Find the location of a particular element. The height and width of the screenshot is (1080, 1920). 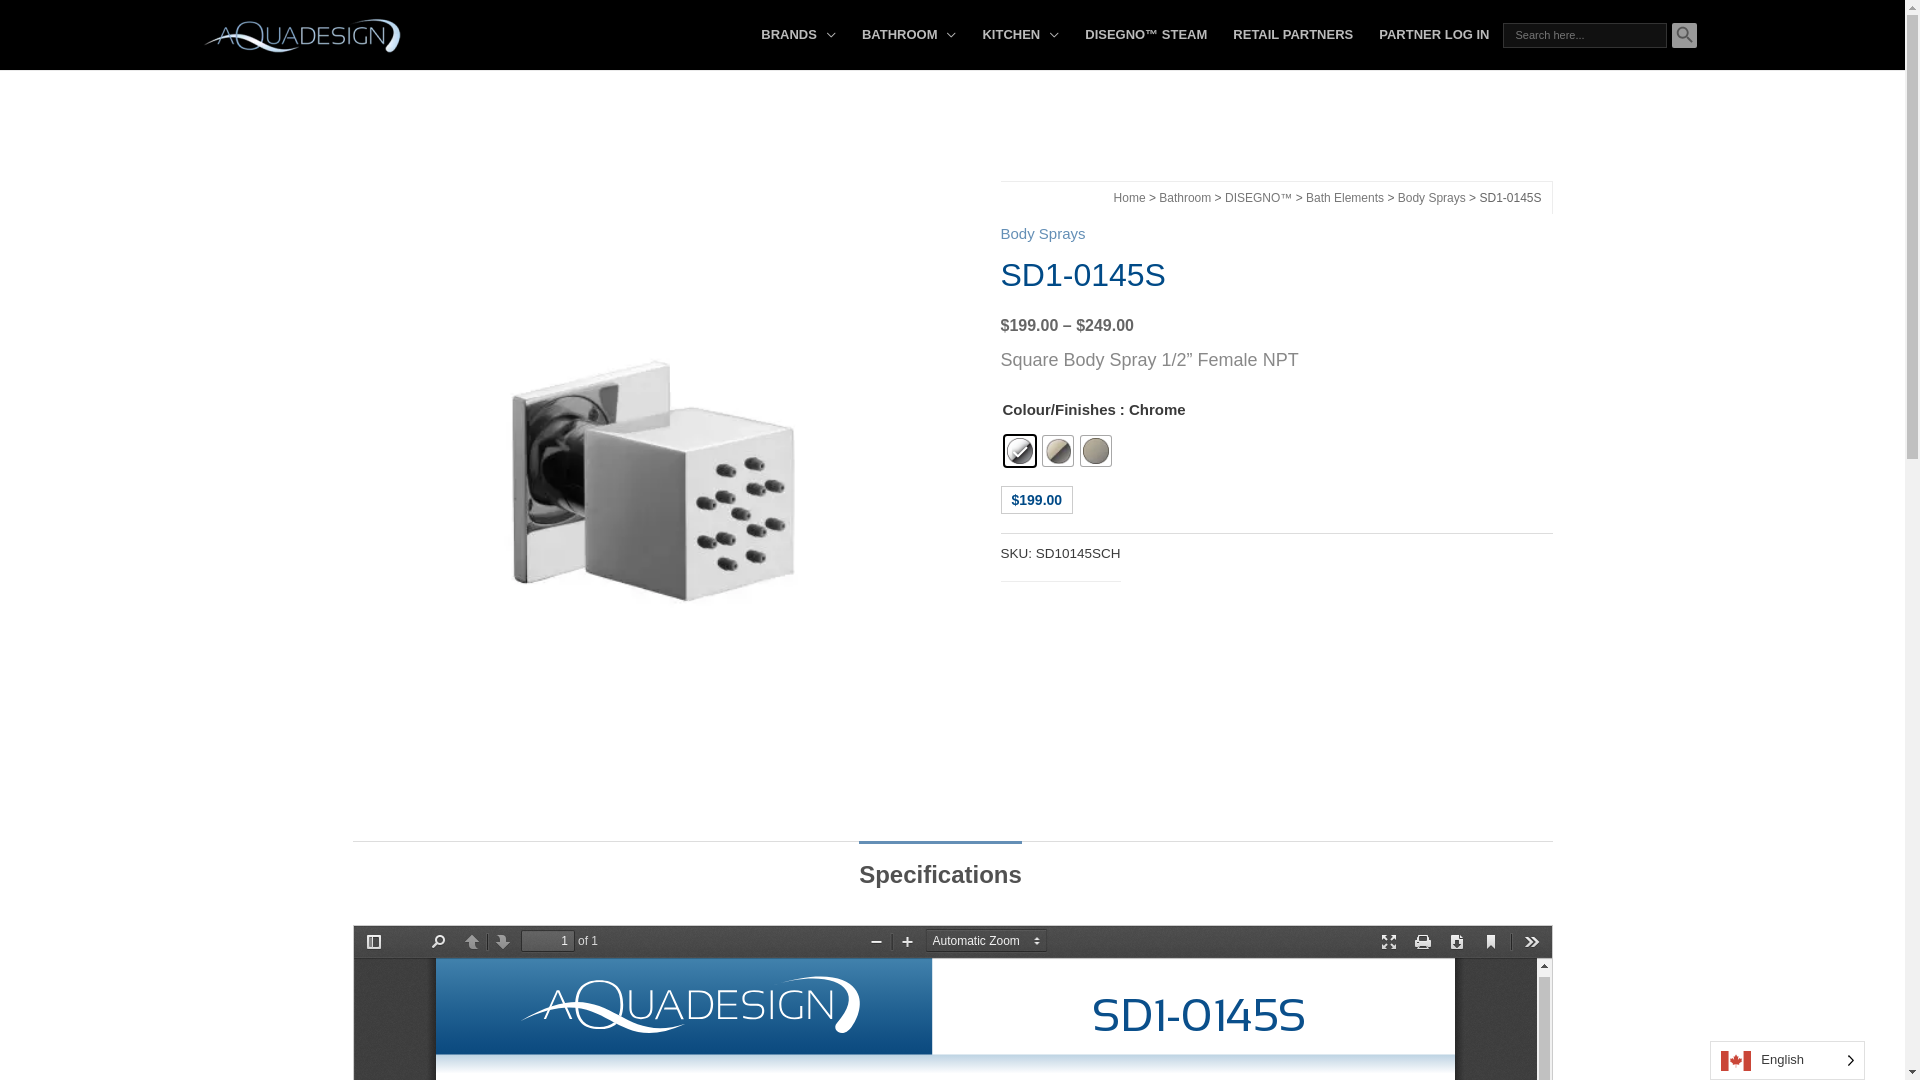

Search Button is located at coordinates (1684, 35).